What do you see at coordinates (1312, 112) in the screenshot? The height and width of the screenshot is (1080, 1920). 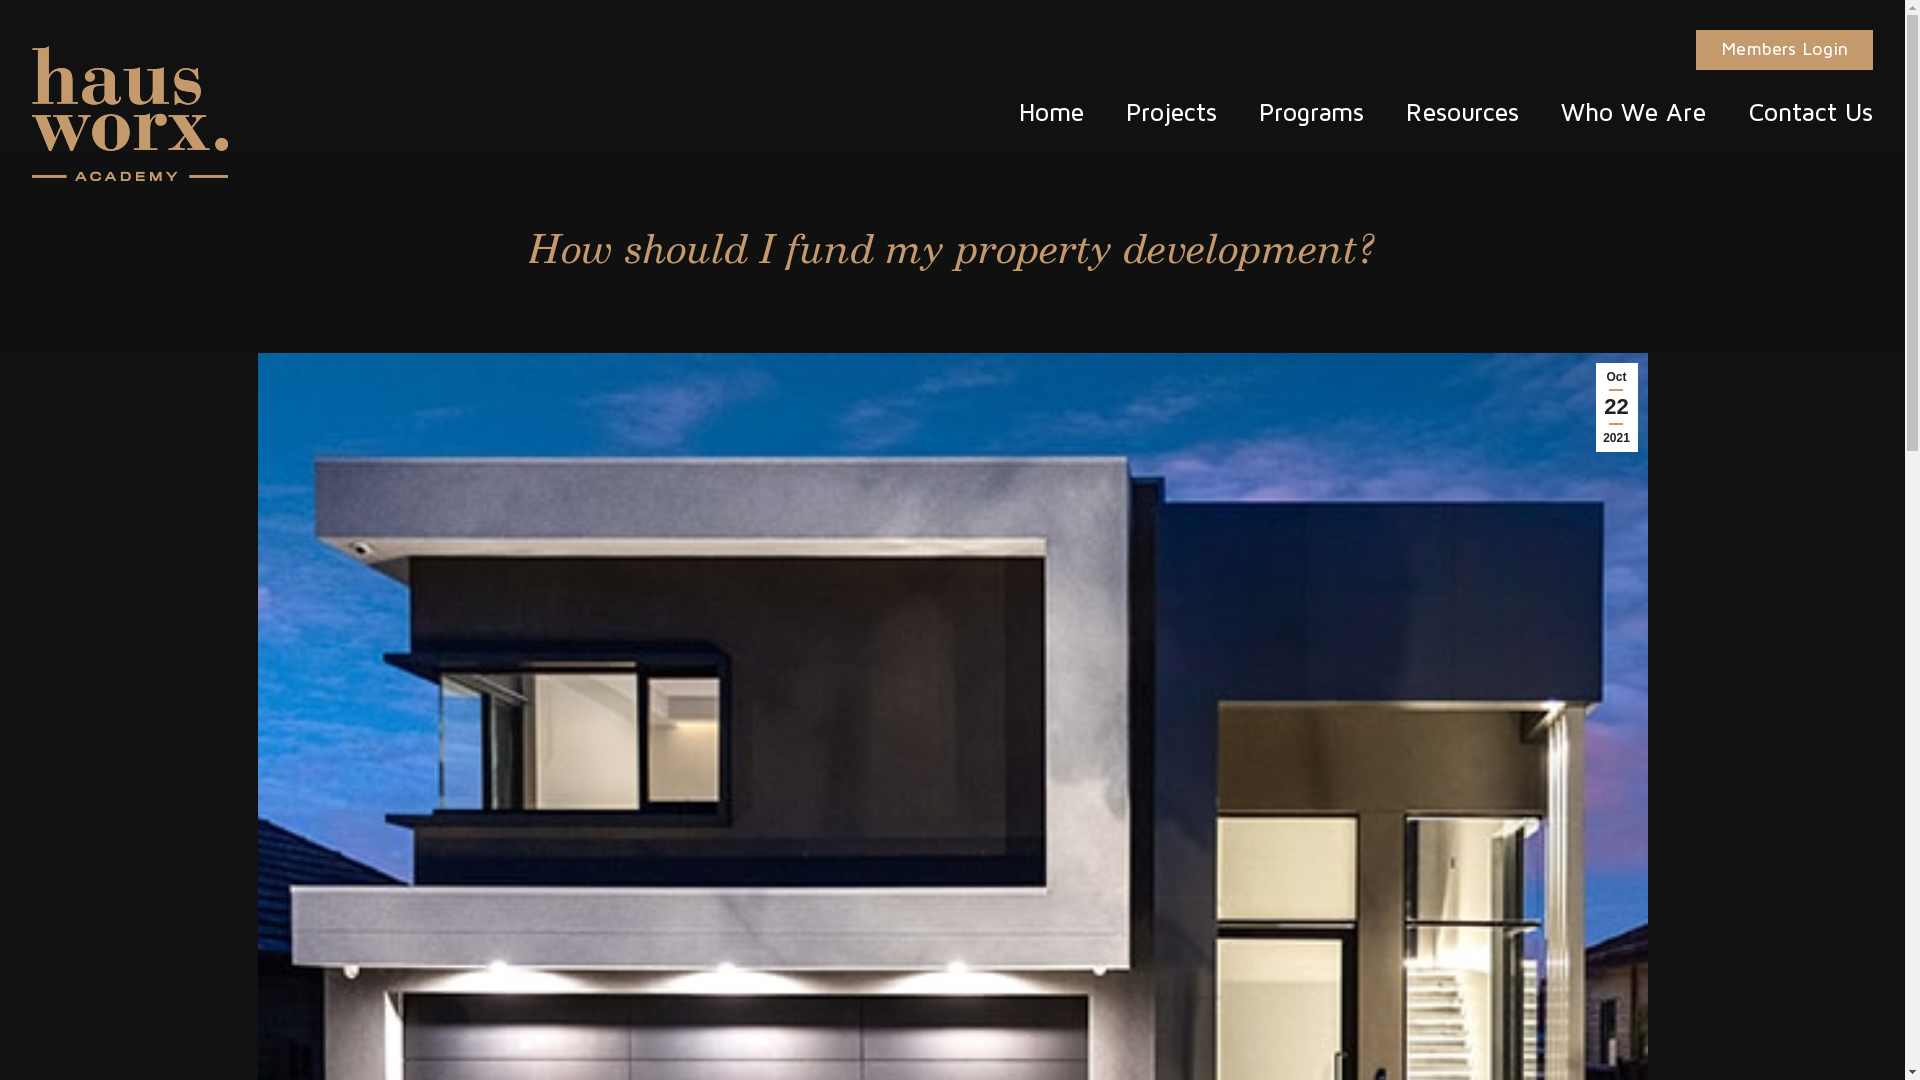 I see `Programs` at bounding box center [1312, 112].